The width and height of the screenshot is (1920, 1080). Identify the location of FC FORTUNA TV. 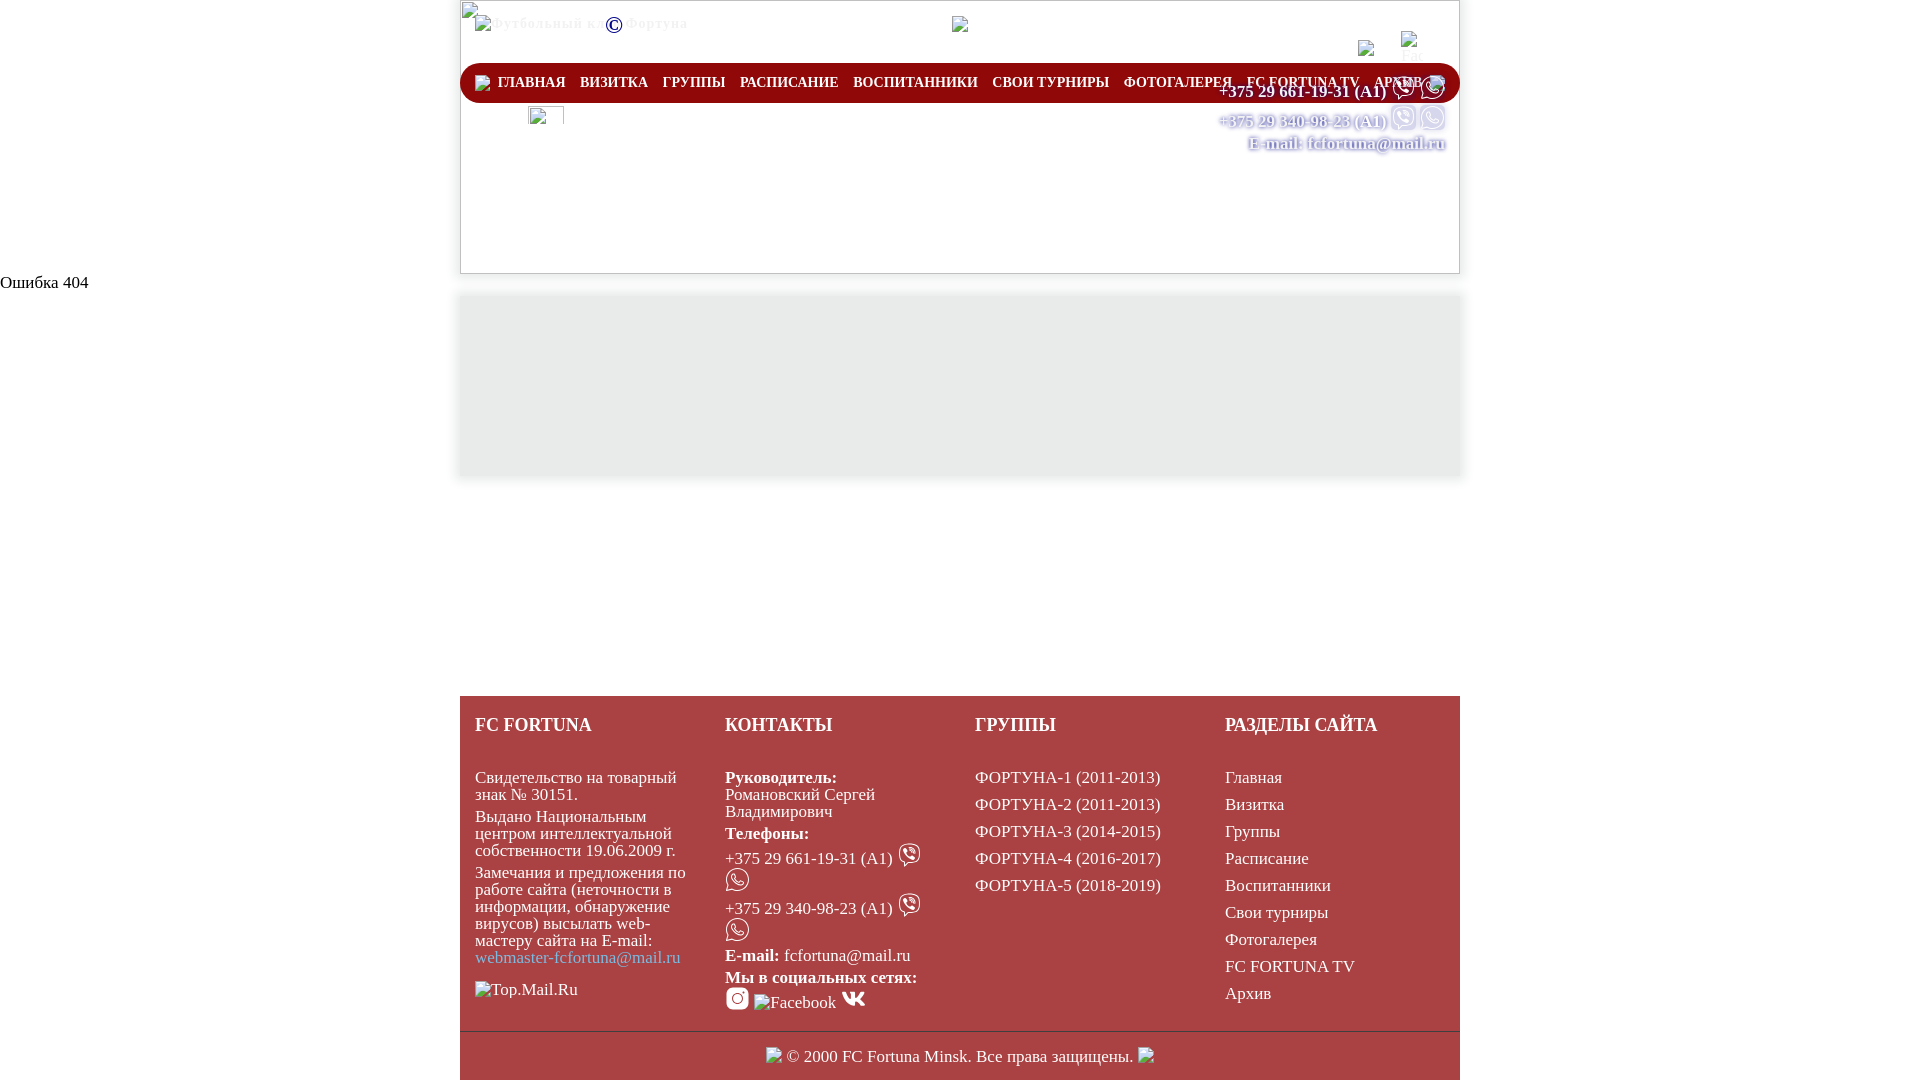
(1290, 966).